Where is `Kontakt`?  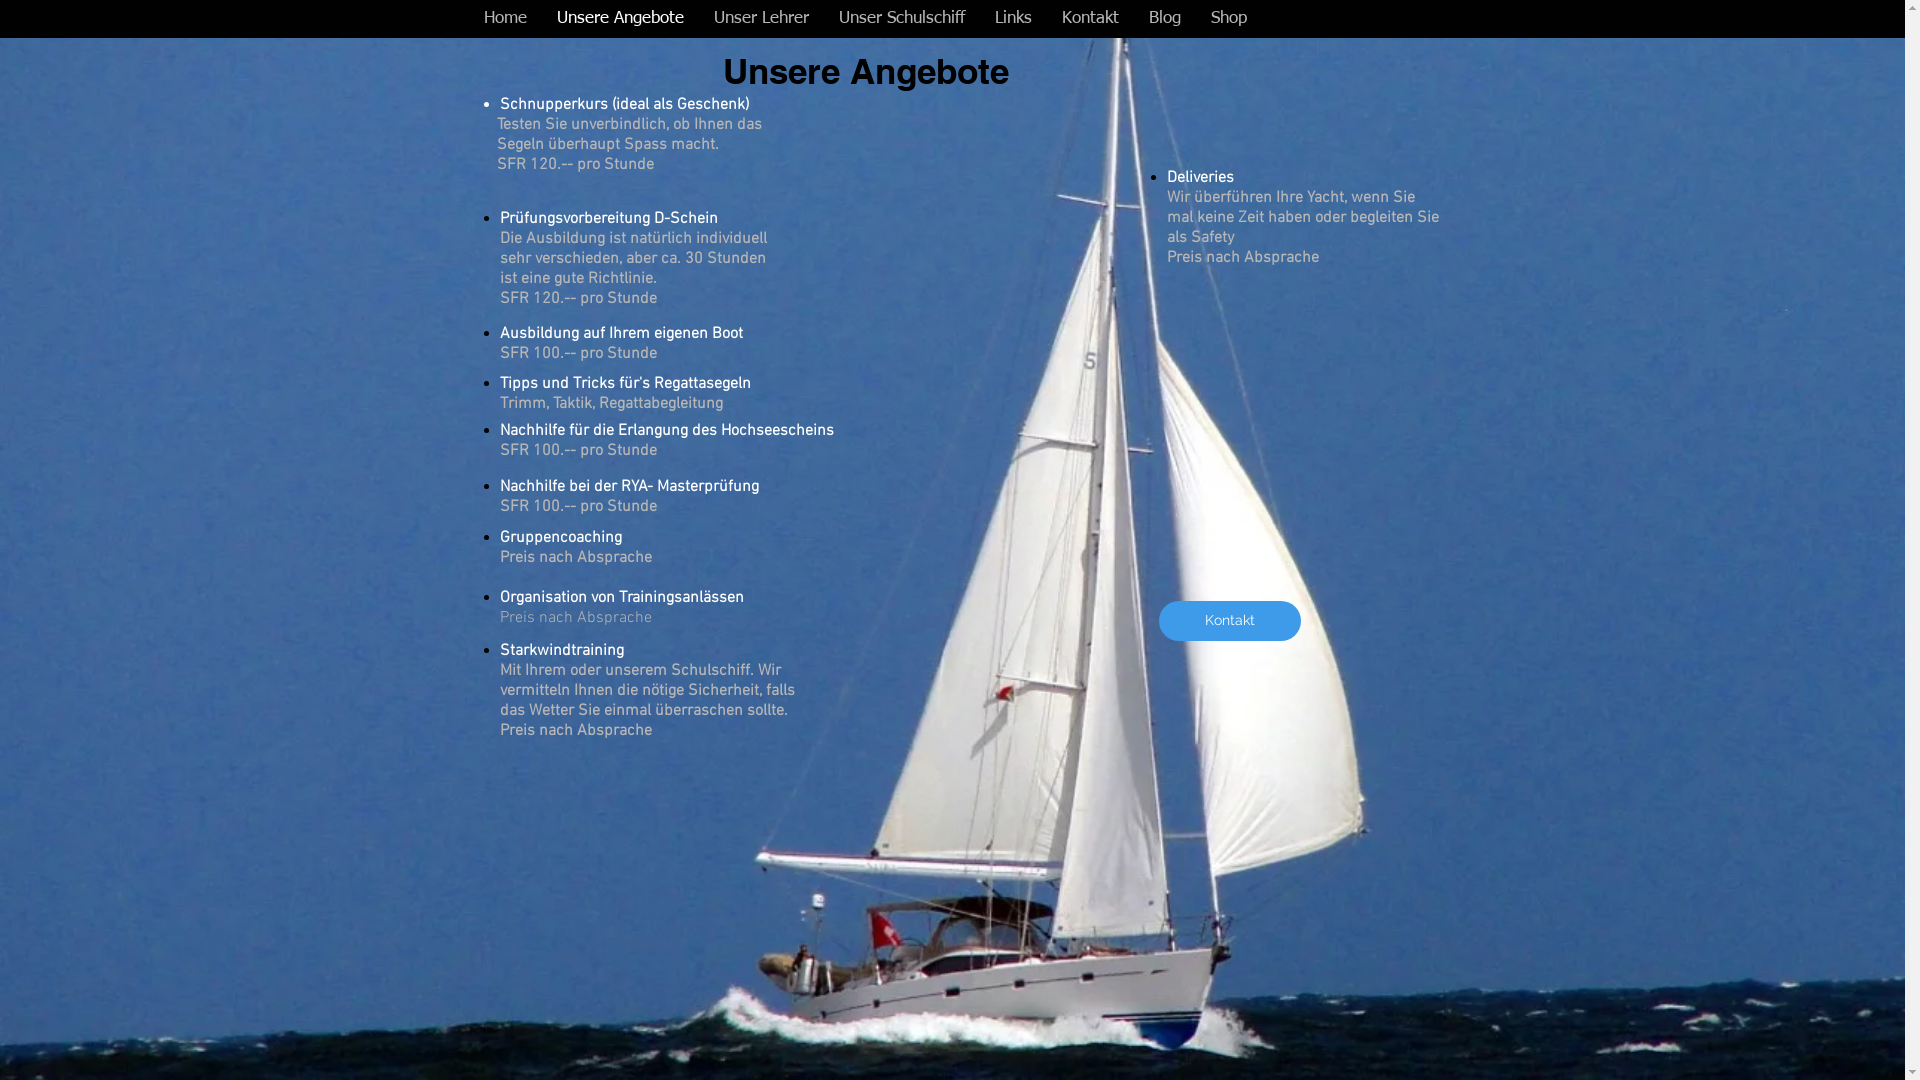 Kontakt is located at coordinates (1090, 19).